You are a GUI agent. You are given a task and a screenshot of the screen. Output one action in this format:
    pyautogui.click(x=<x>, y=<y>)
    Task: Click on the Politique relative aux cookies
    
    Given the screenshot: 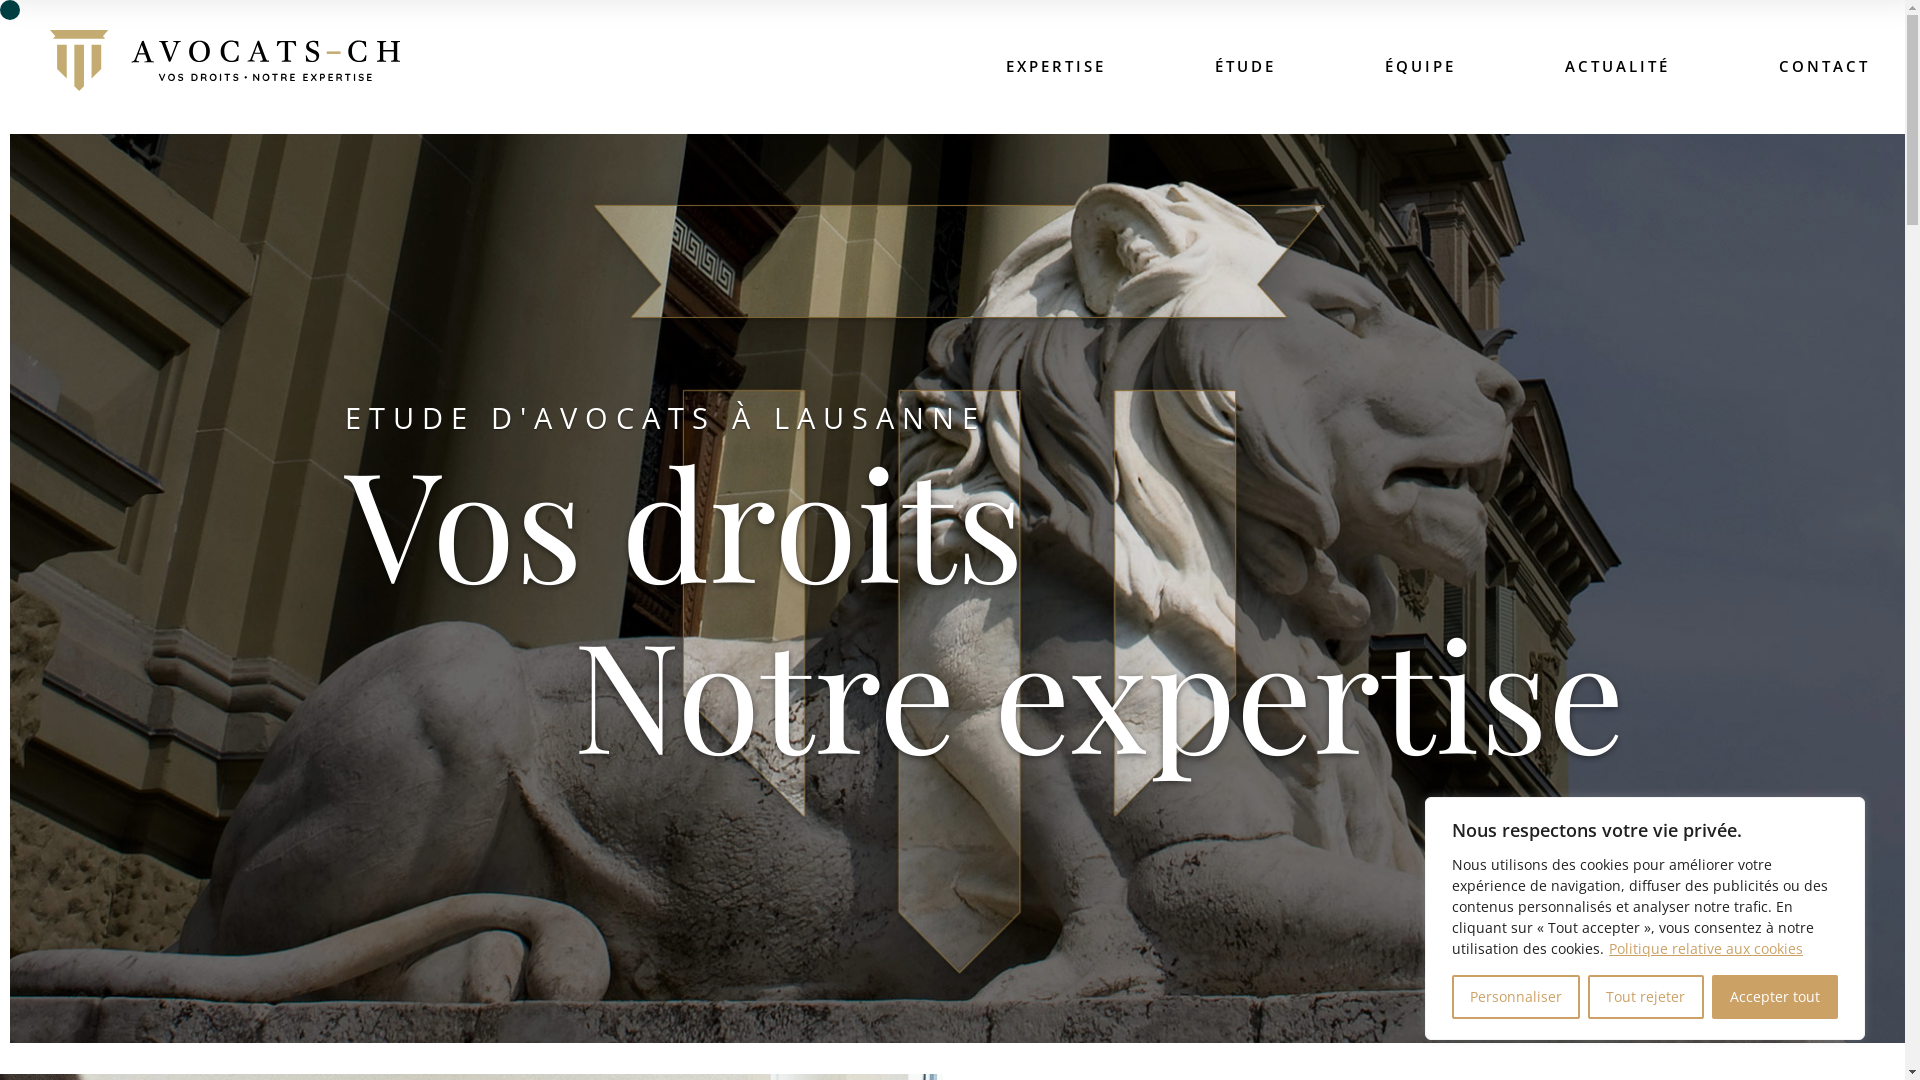 What is the action you would take?
    pyautogui.click(x=1706, y=948)
    